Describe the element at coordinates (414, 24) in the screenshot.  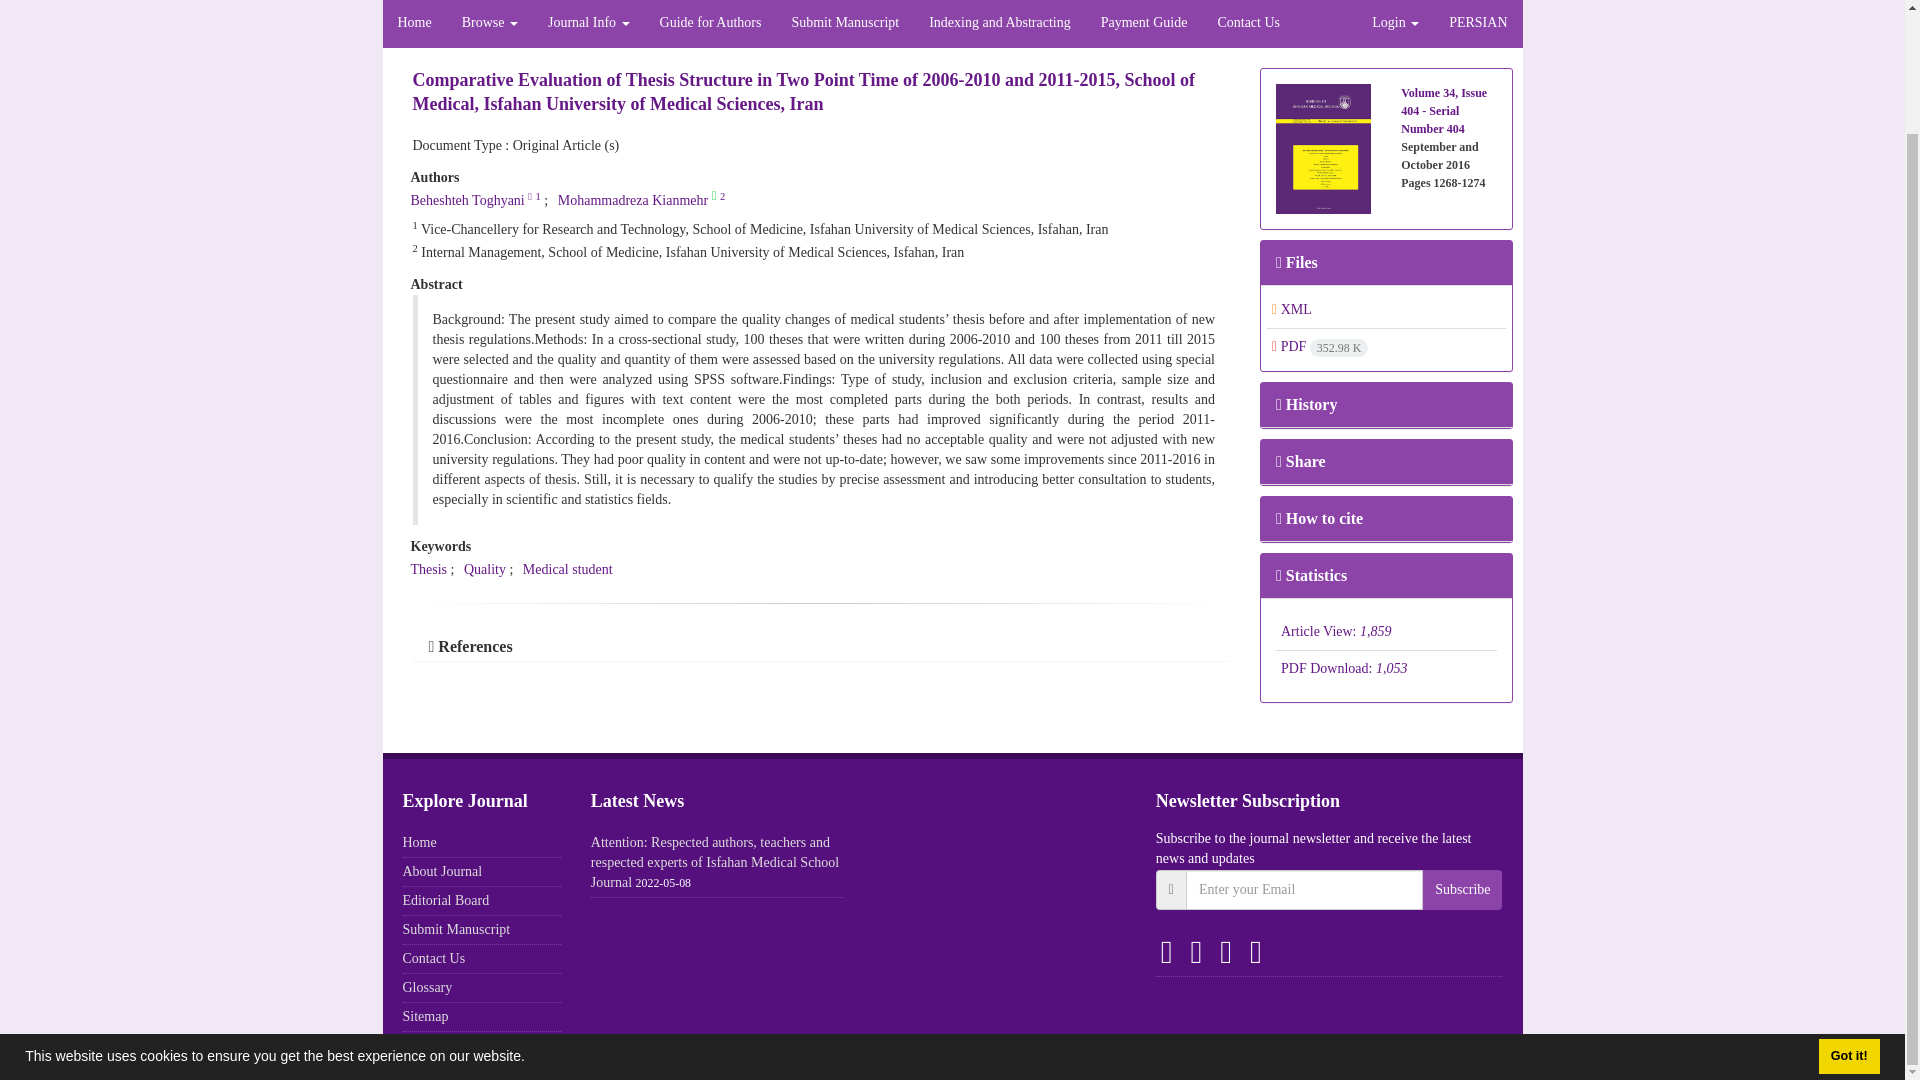
I see `Home` at that location.